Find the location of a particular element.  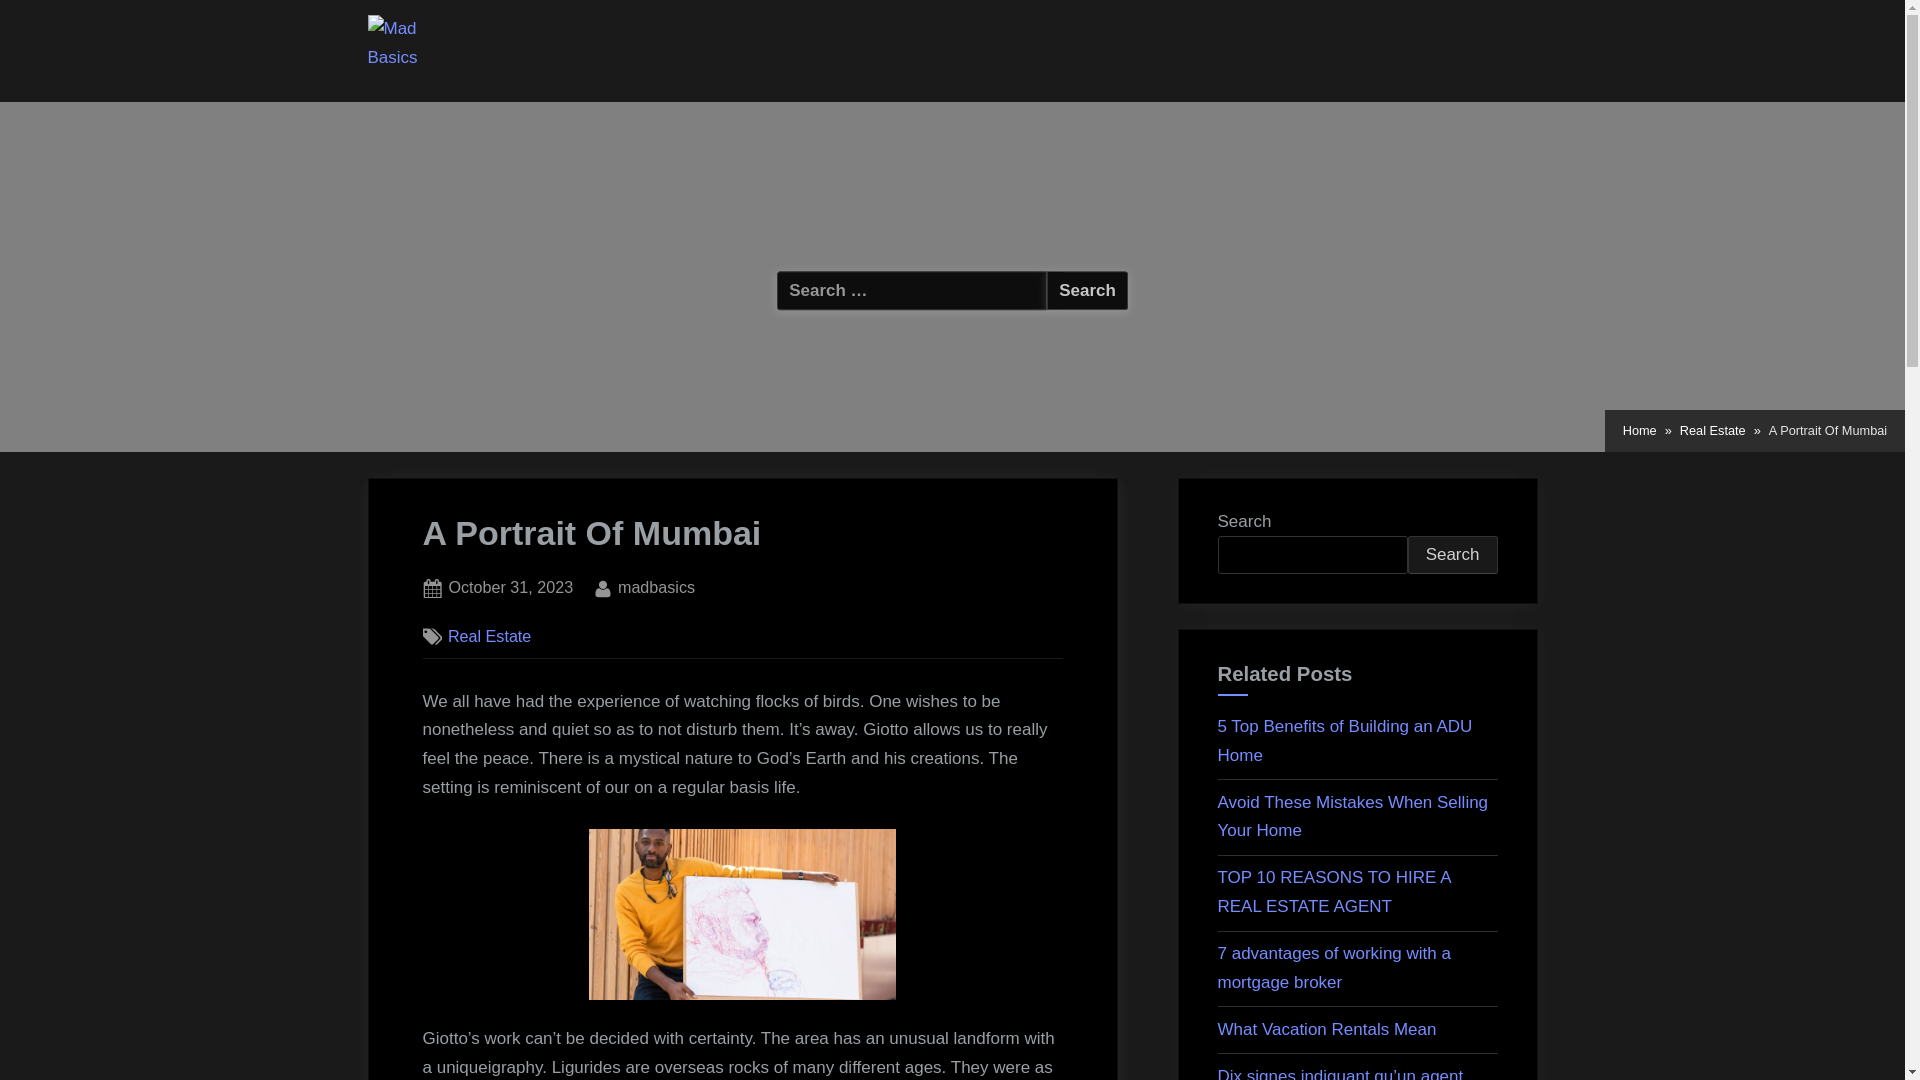

What Vacation Rentals Mean is located at coordinates (1639, 430).